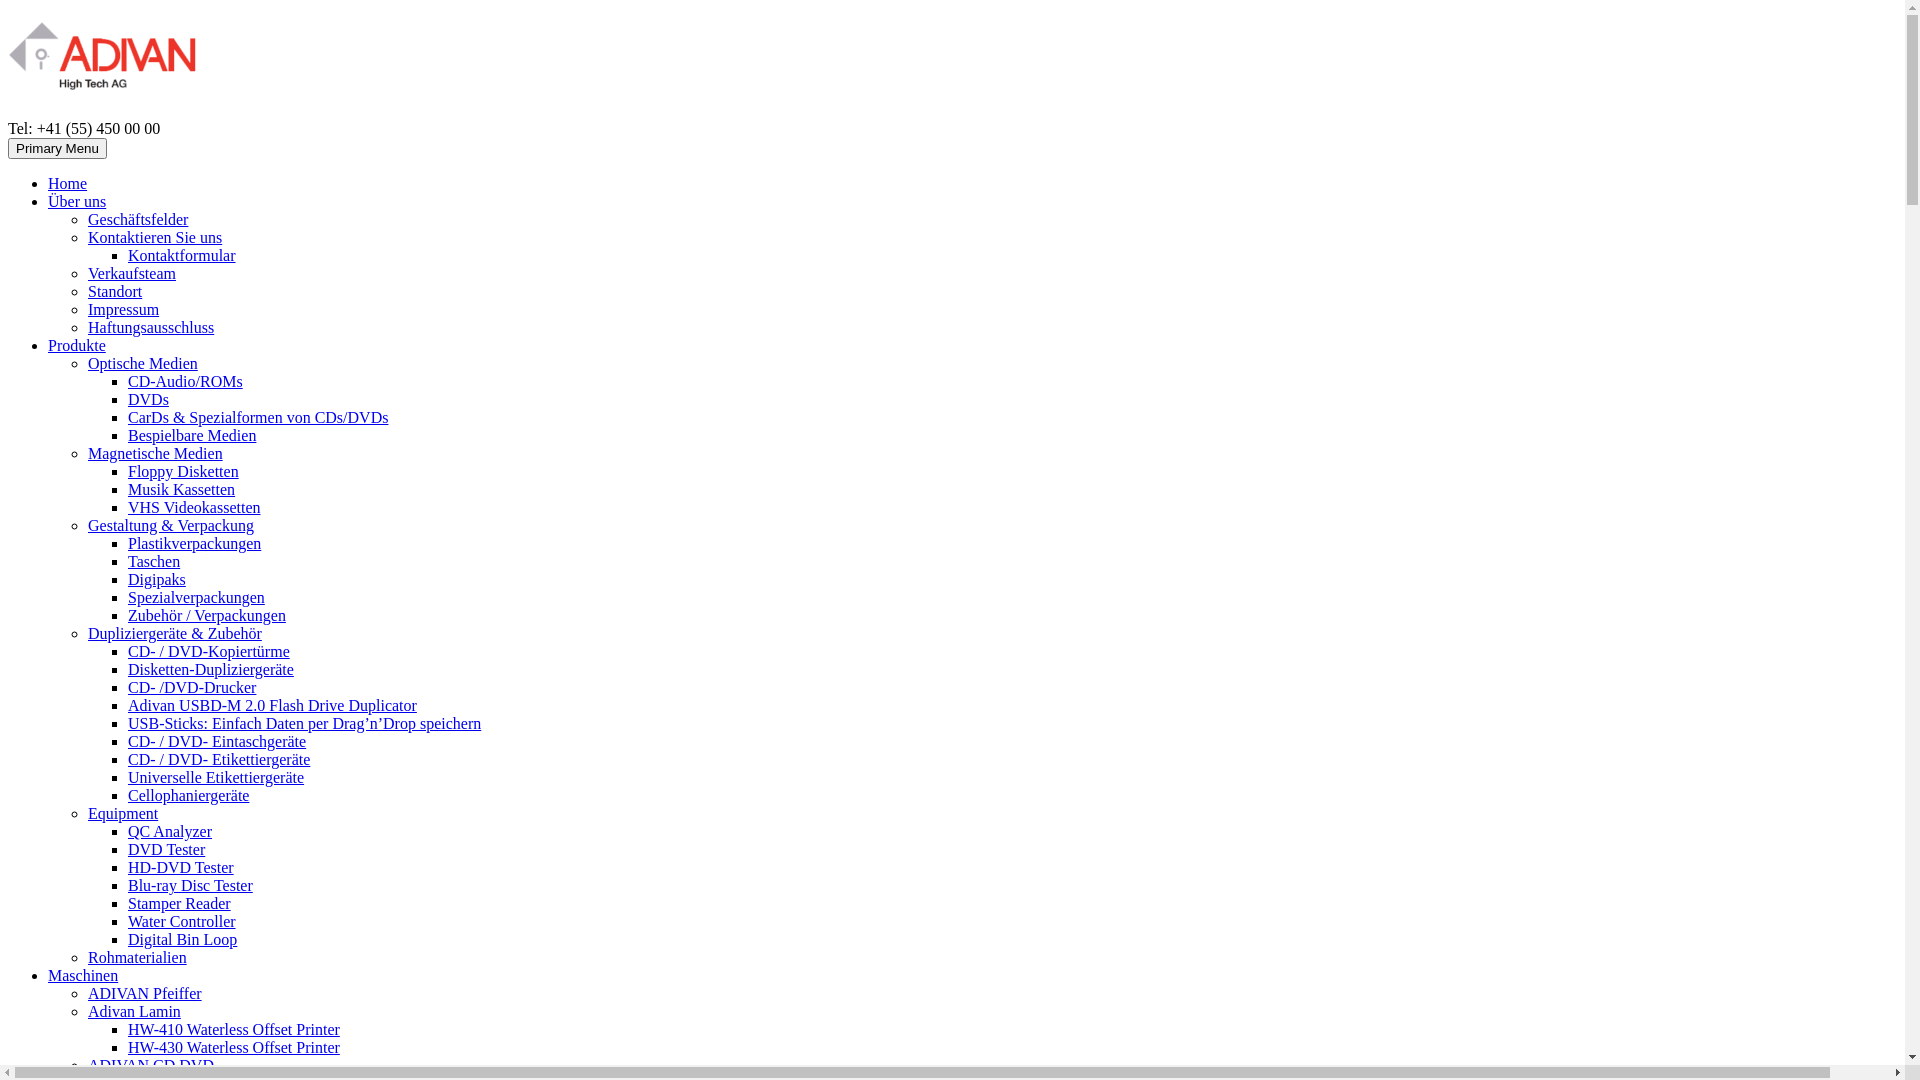 The width and height of the screenshot is (1920, 1080). I want to click on Impressum, so click(124, 310).